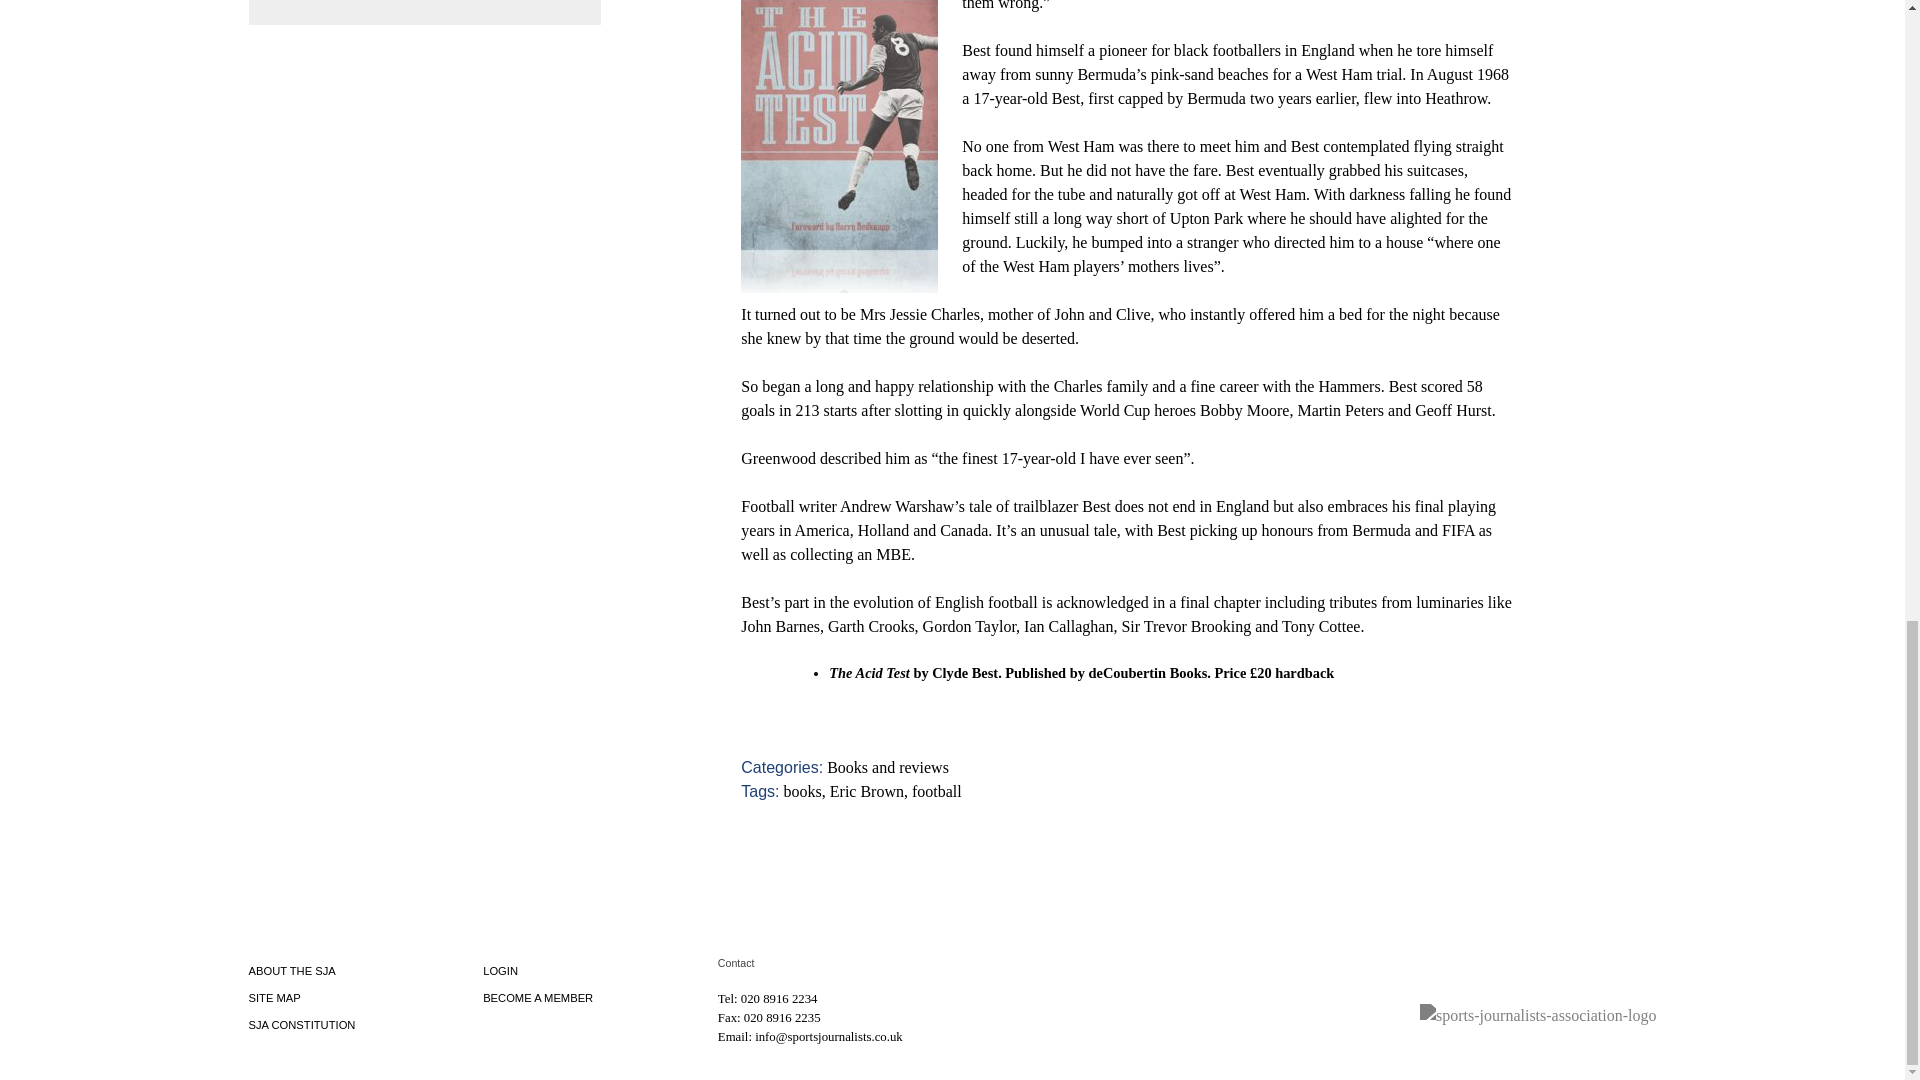  What do you see at coordinates (866, 792) in the screenshot?
I see `Eric Brown` at bounding box center [866, 792].